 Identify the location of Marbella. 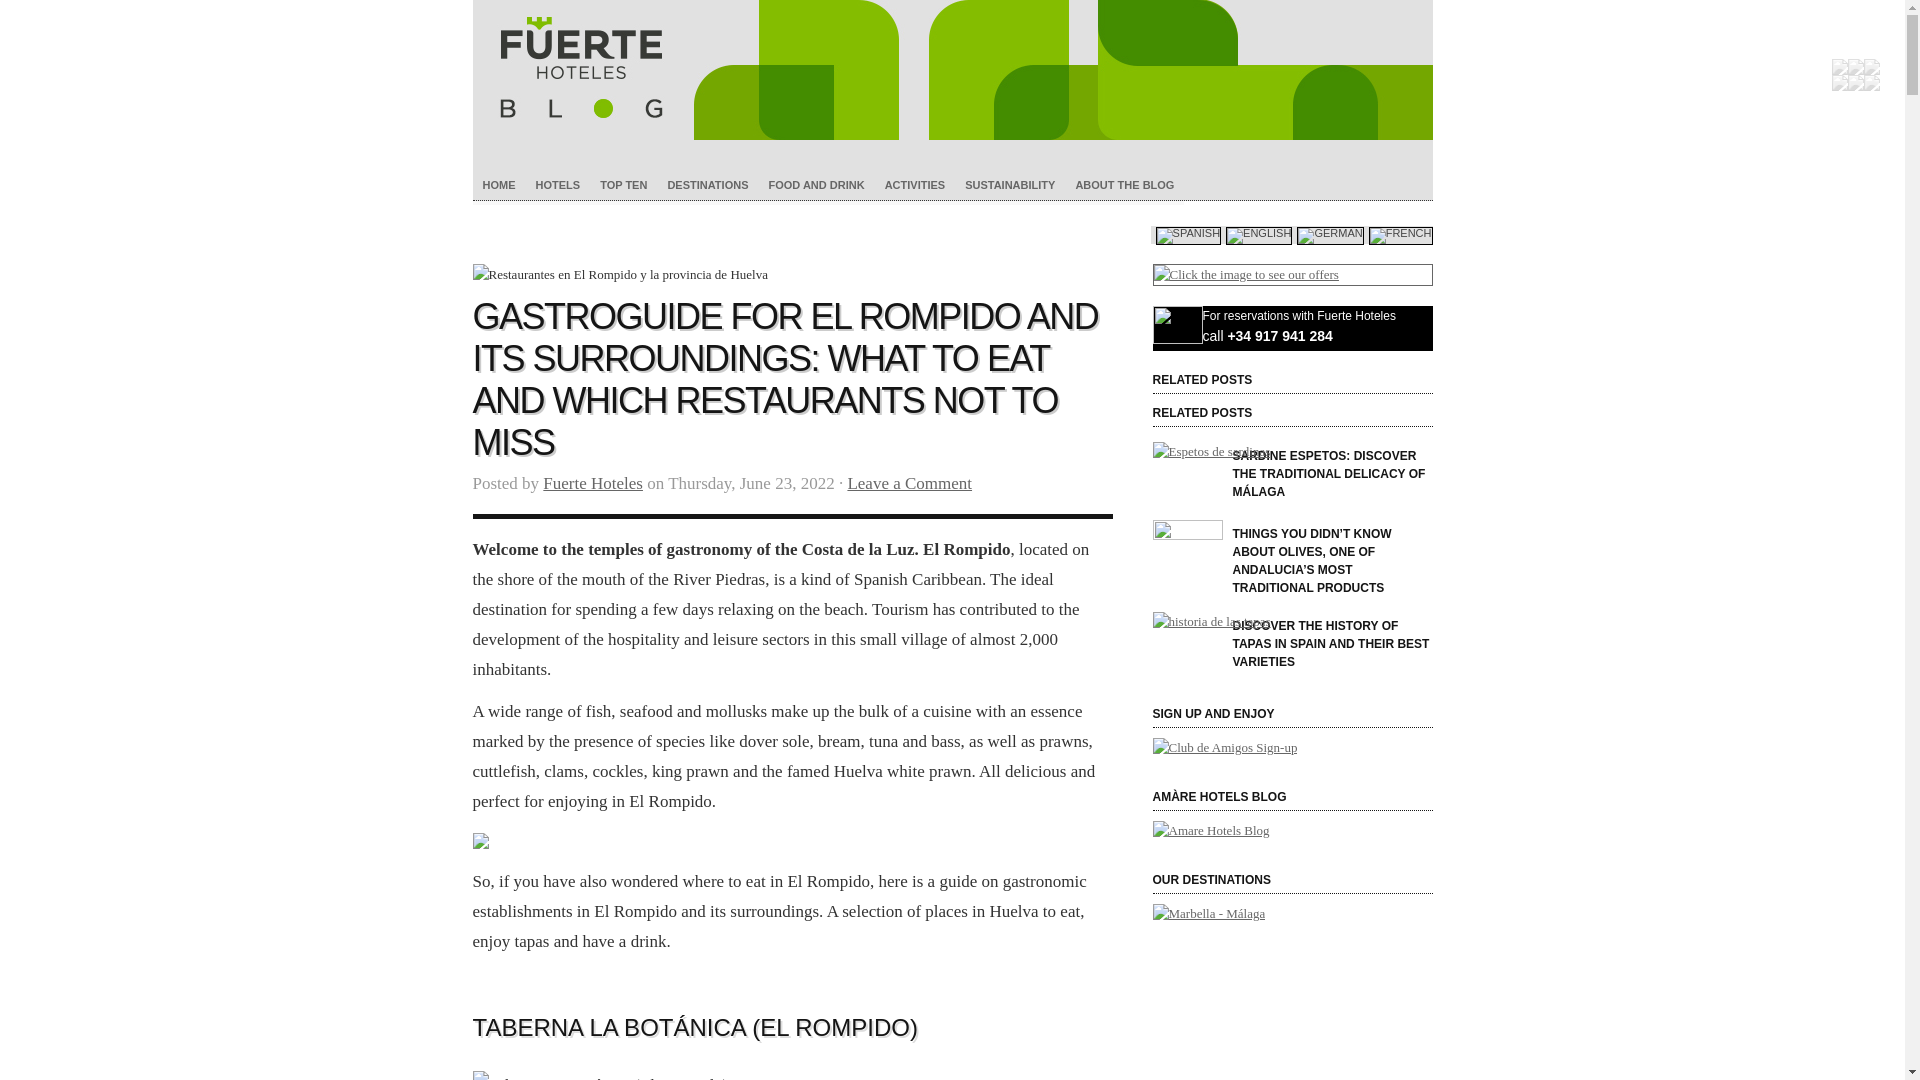
(1208, 914).